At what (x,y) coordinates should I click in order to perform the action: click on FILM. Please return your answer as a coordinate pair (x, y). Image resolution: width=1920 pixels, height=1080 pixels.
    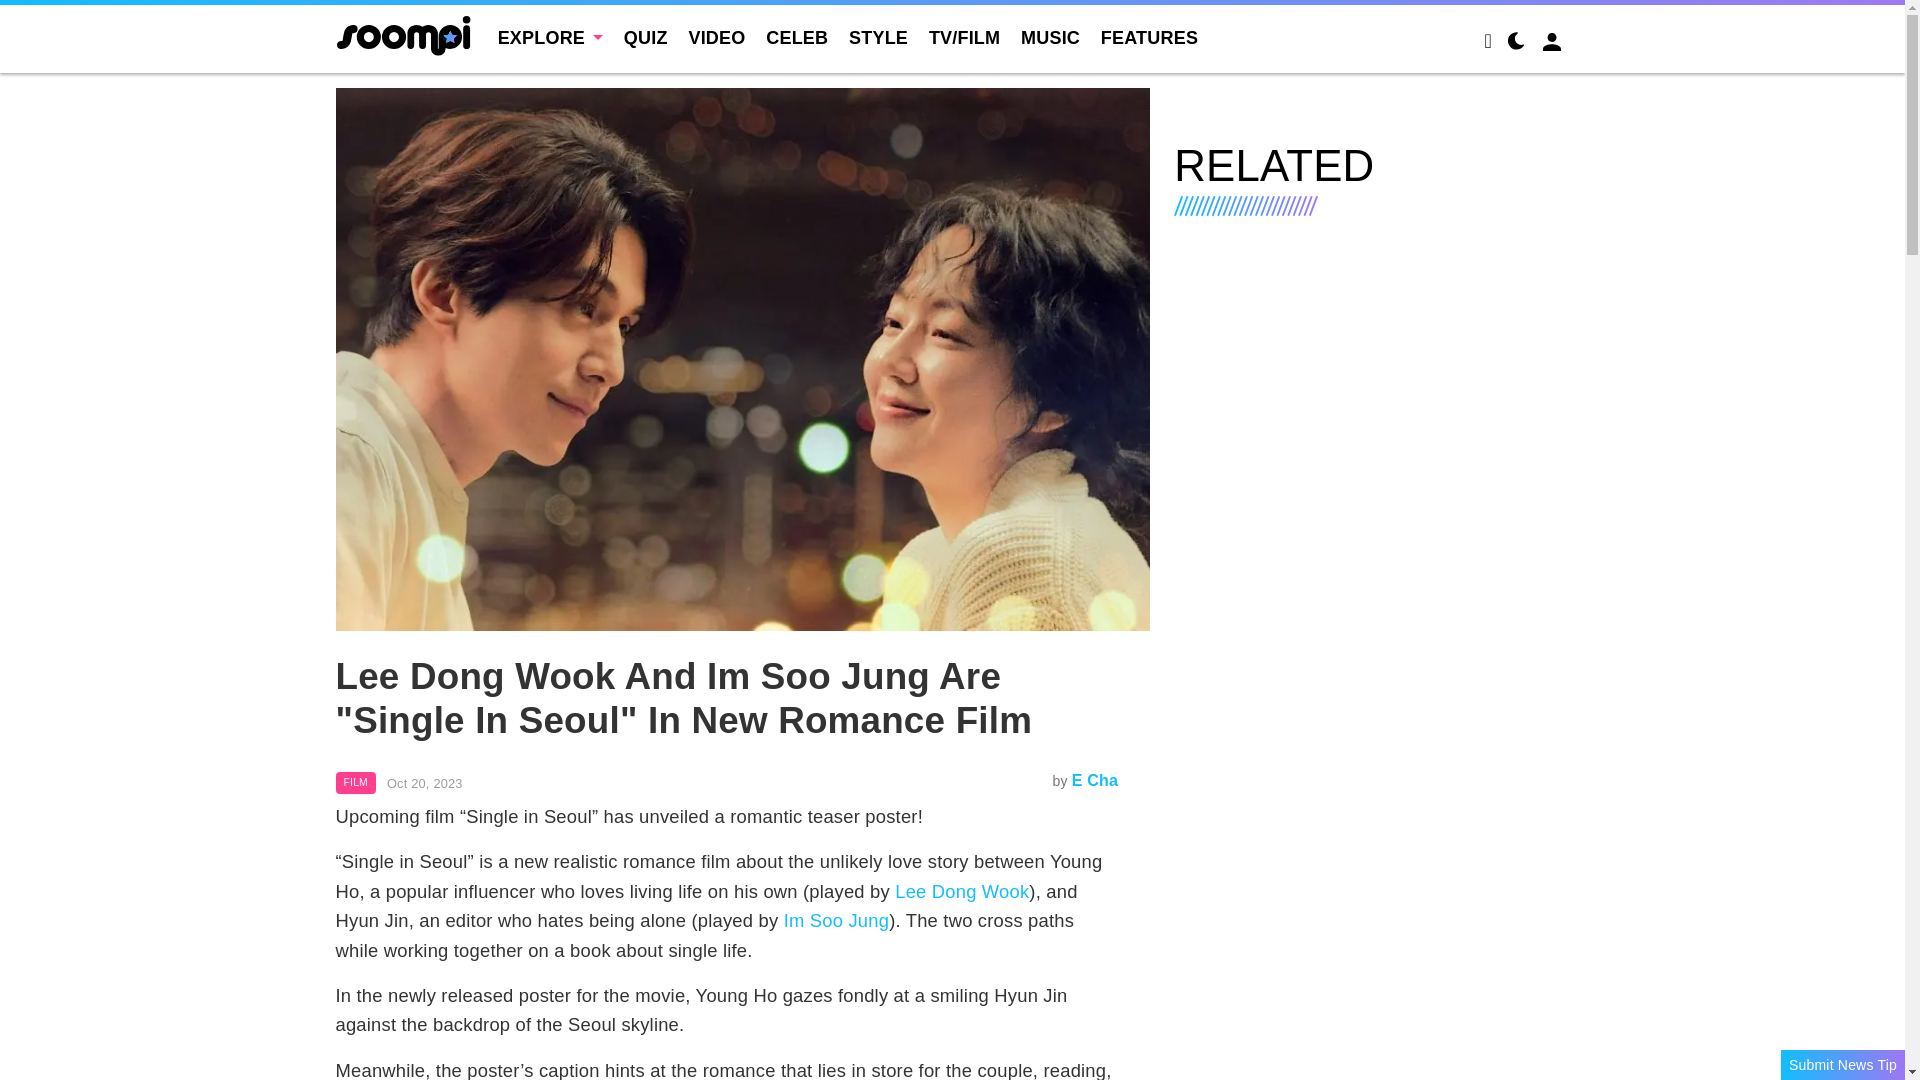
    Looking at the image, I should click on (356, 782).